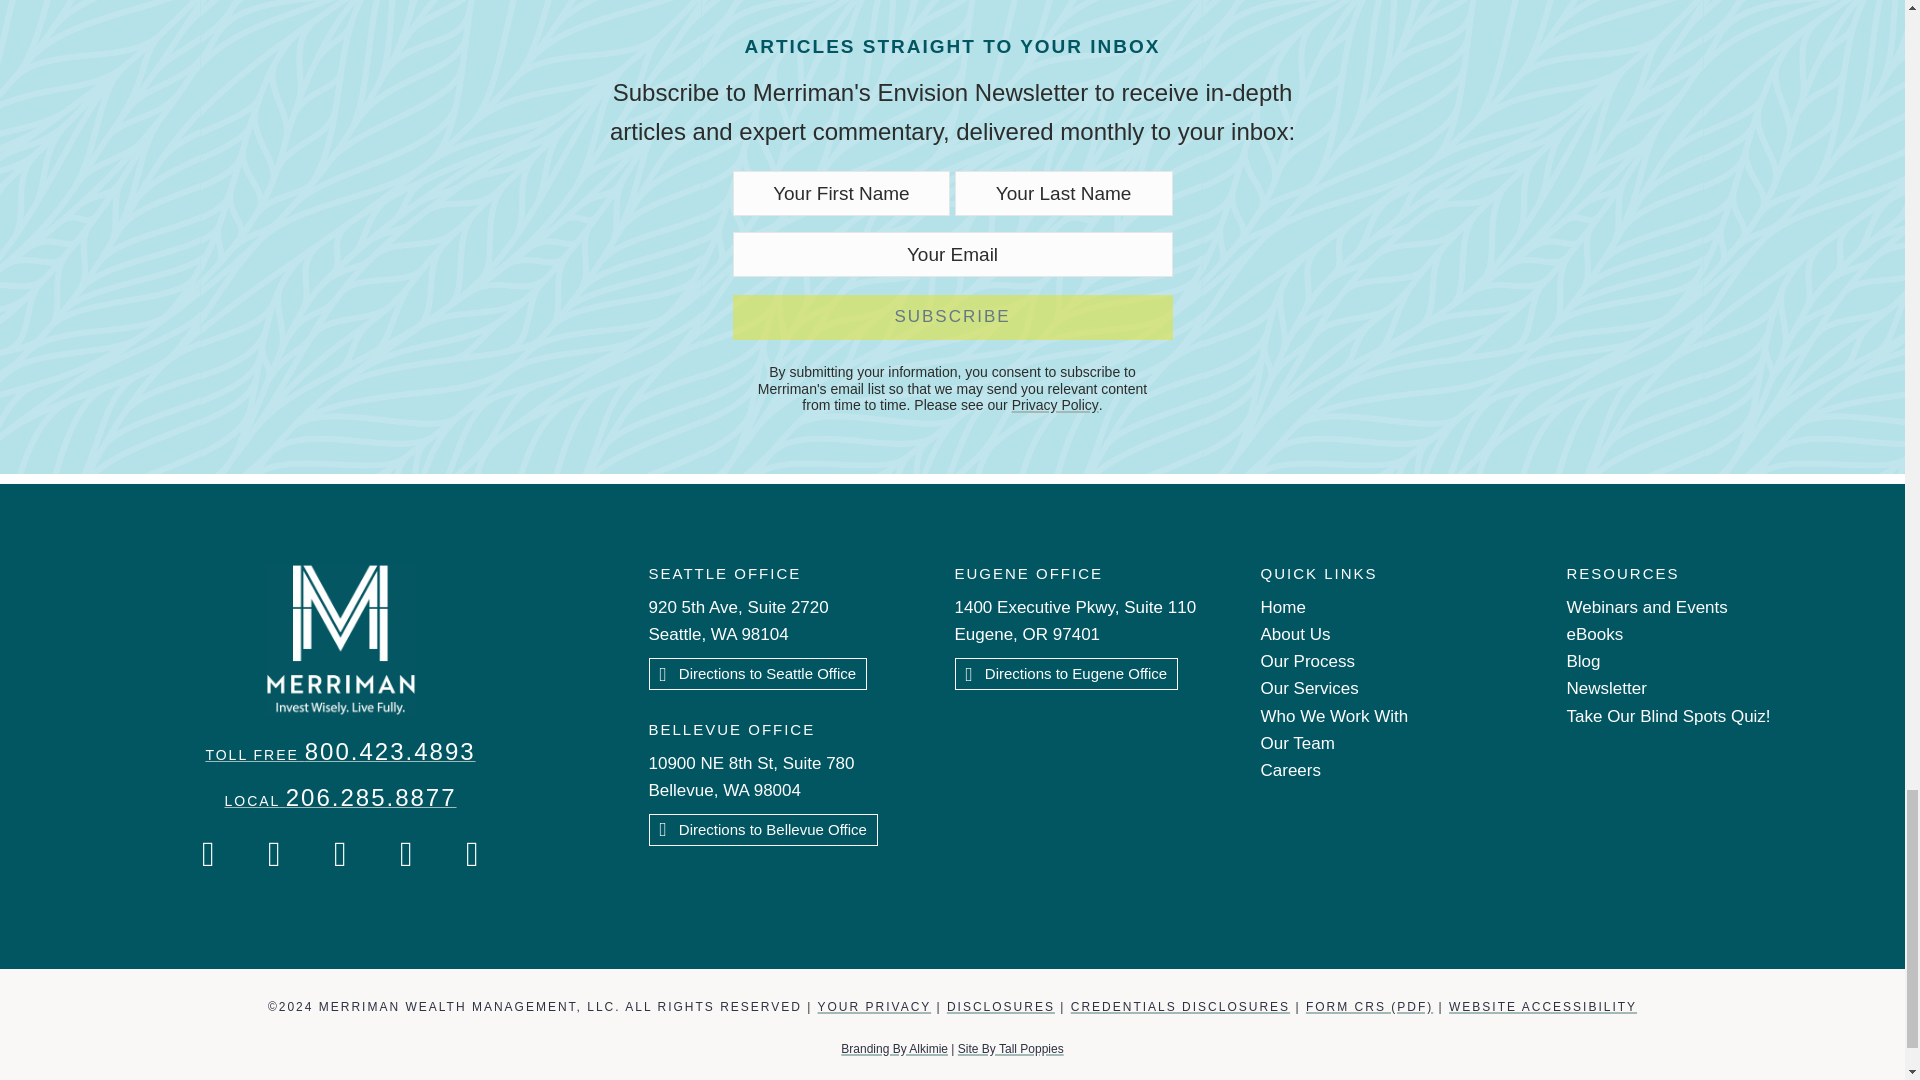  What do you see at coordinates (209, 854) in the screenshot?
I see `Merriman's Facebook Page` at bounding box center [209, 854].